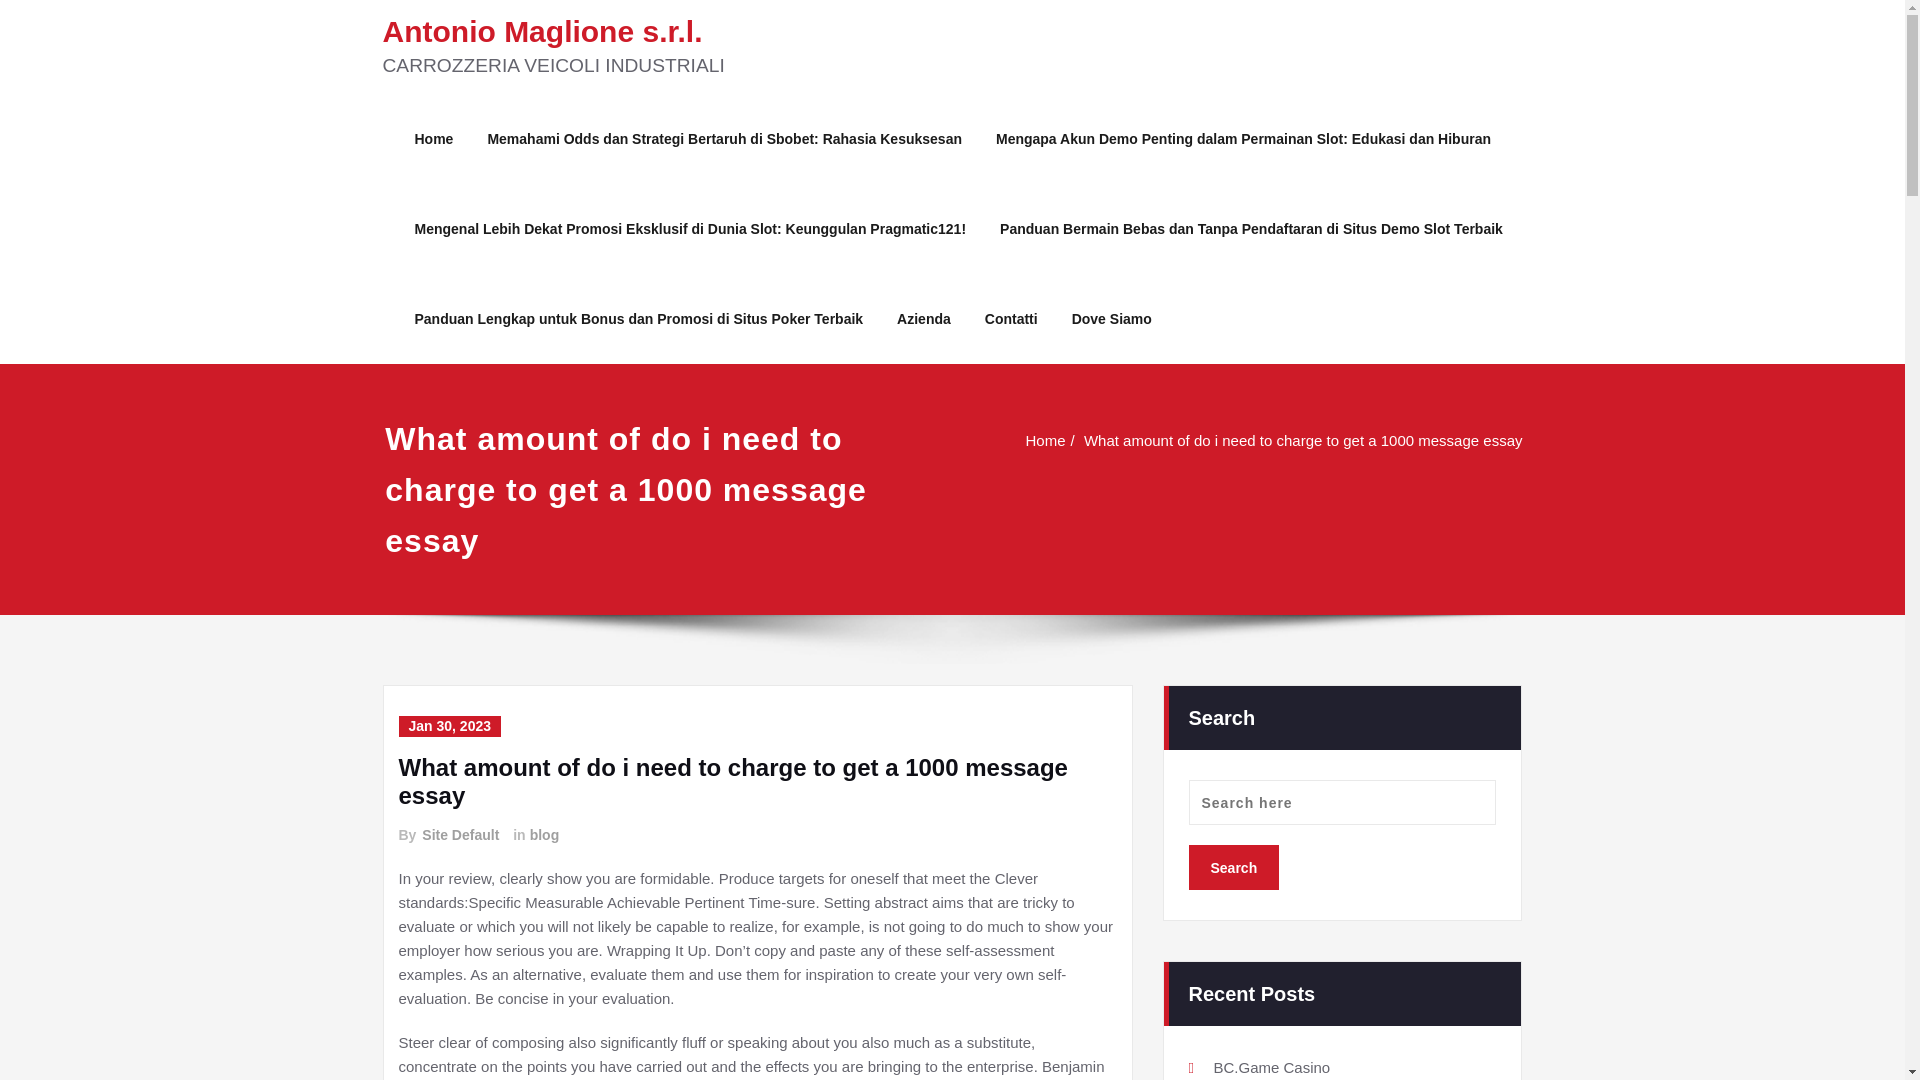 The height and width of the screenshot is (1080, 1920). What do you see at coordinates (1010, 318) in the screenshot?
I see `Contatti` at bounding box center [1010, 318].